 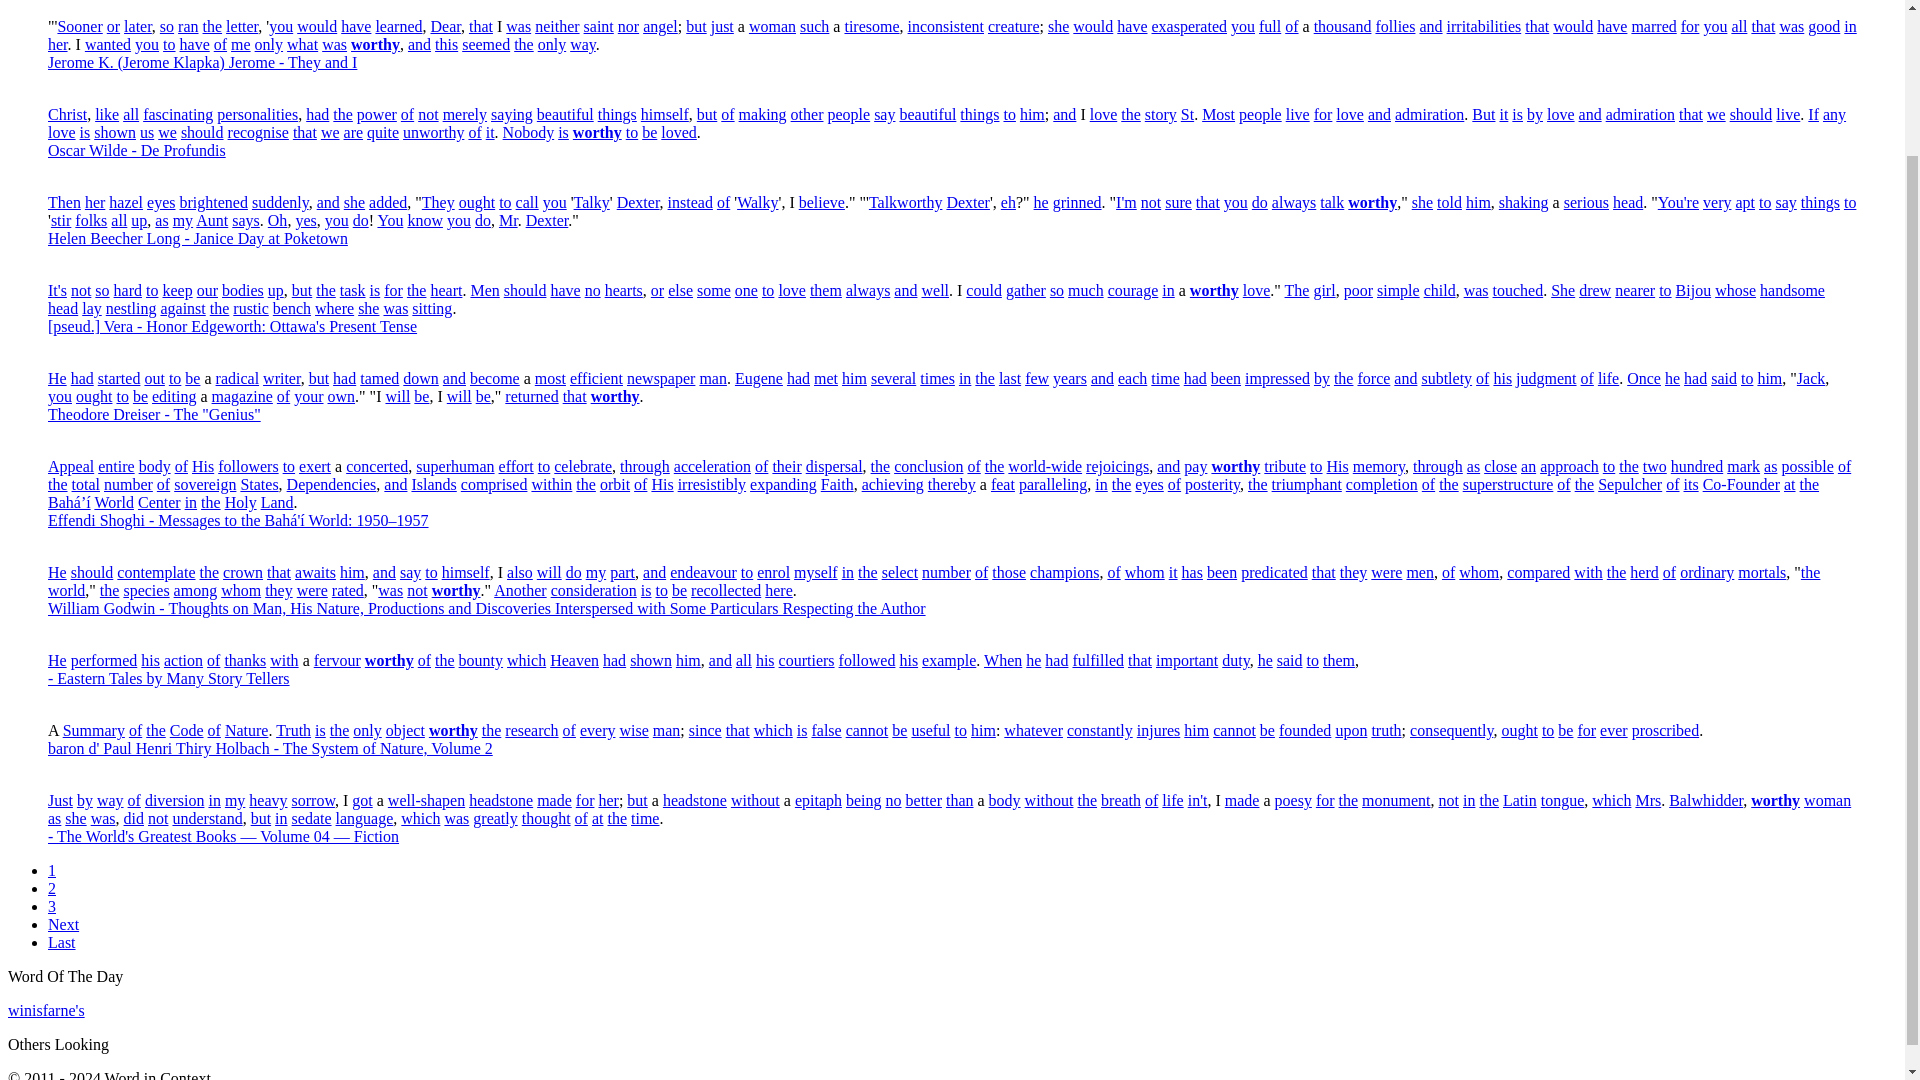 What do you see at coordinates (113, 26) in the screenshot?
I see `Click to find the word in context` at bounding box center [113, 26].